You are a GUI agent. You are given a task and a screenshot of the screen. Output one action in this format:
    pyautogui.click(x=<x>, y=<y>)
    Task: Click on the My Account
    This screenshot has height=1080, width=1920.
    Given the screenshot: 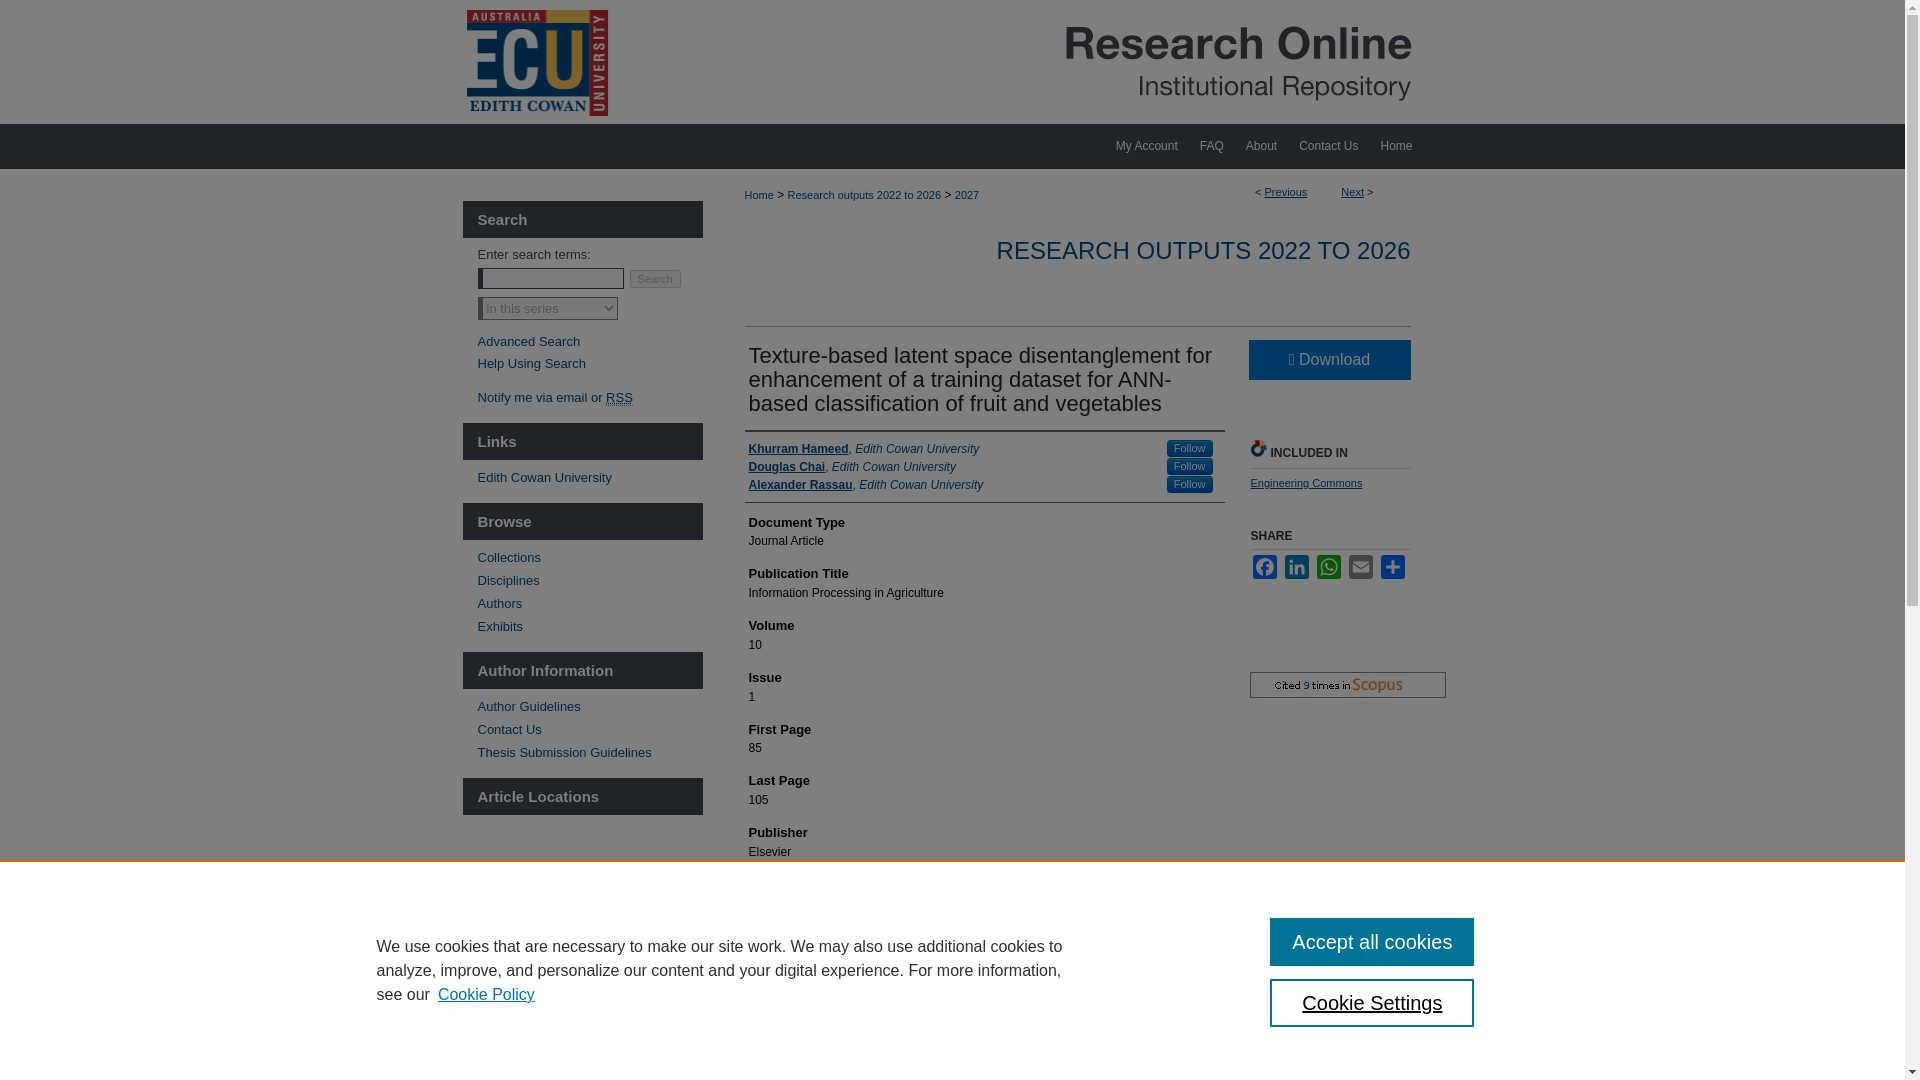 What is the action you would take?
    pyautogui.click(x=1146, y=146)
    